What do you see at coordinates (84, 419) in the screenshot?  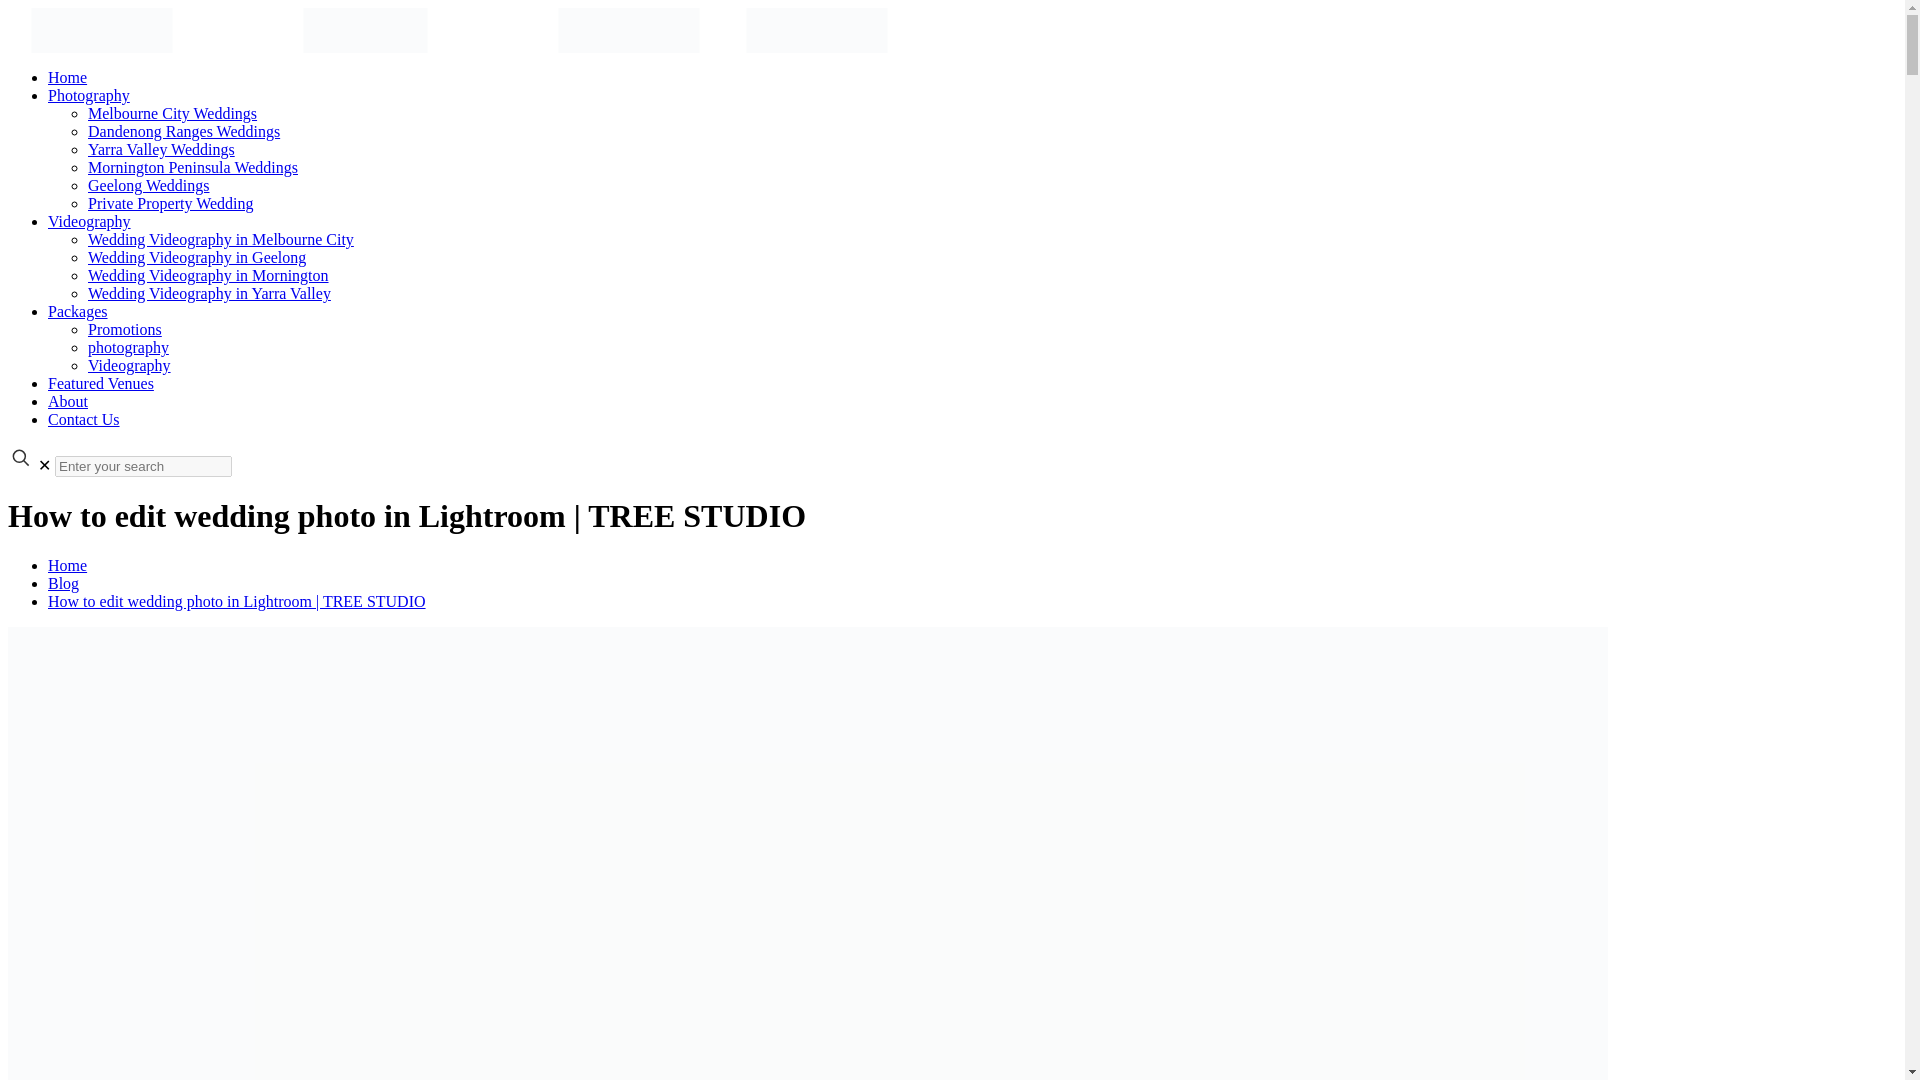 I see `Contact Us` at bounding box center [84, 419].